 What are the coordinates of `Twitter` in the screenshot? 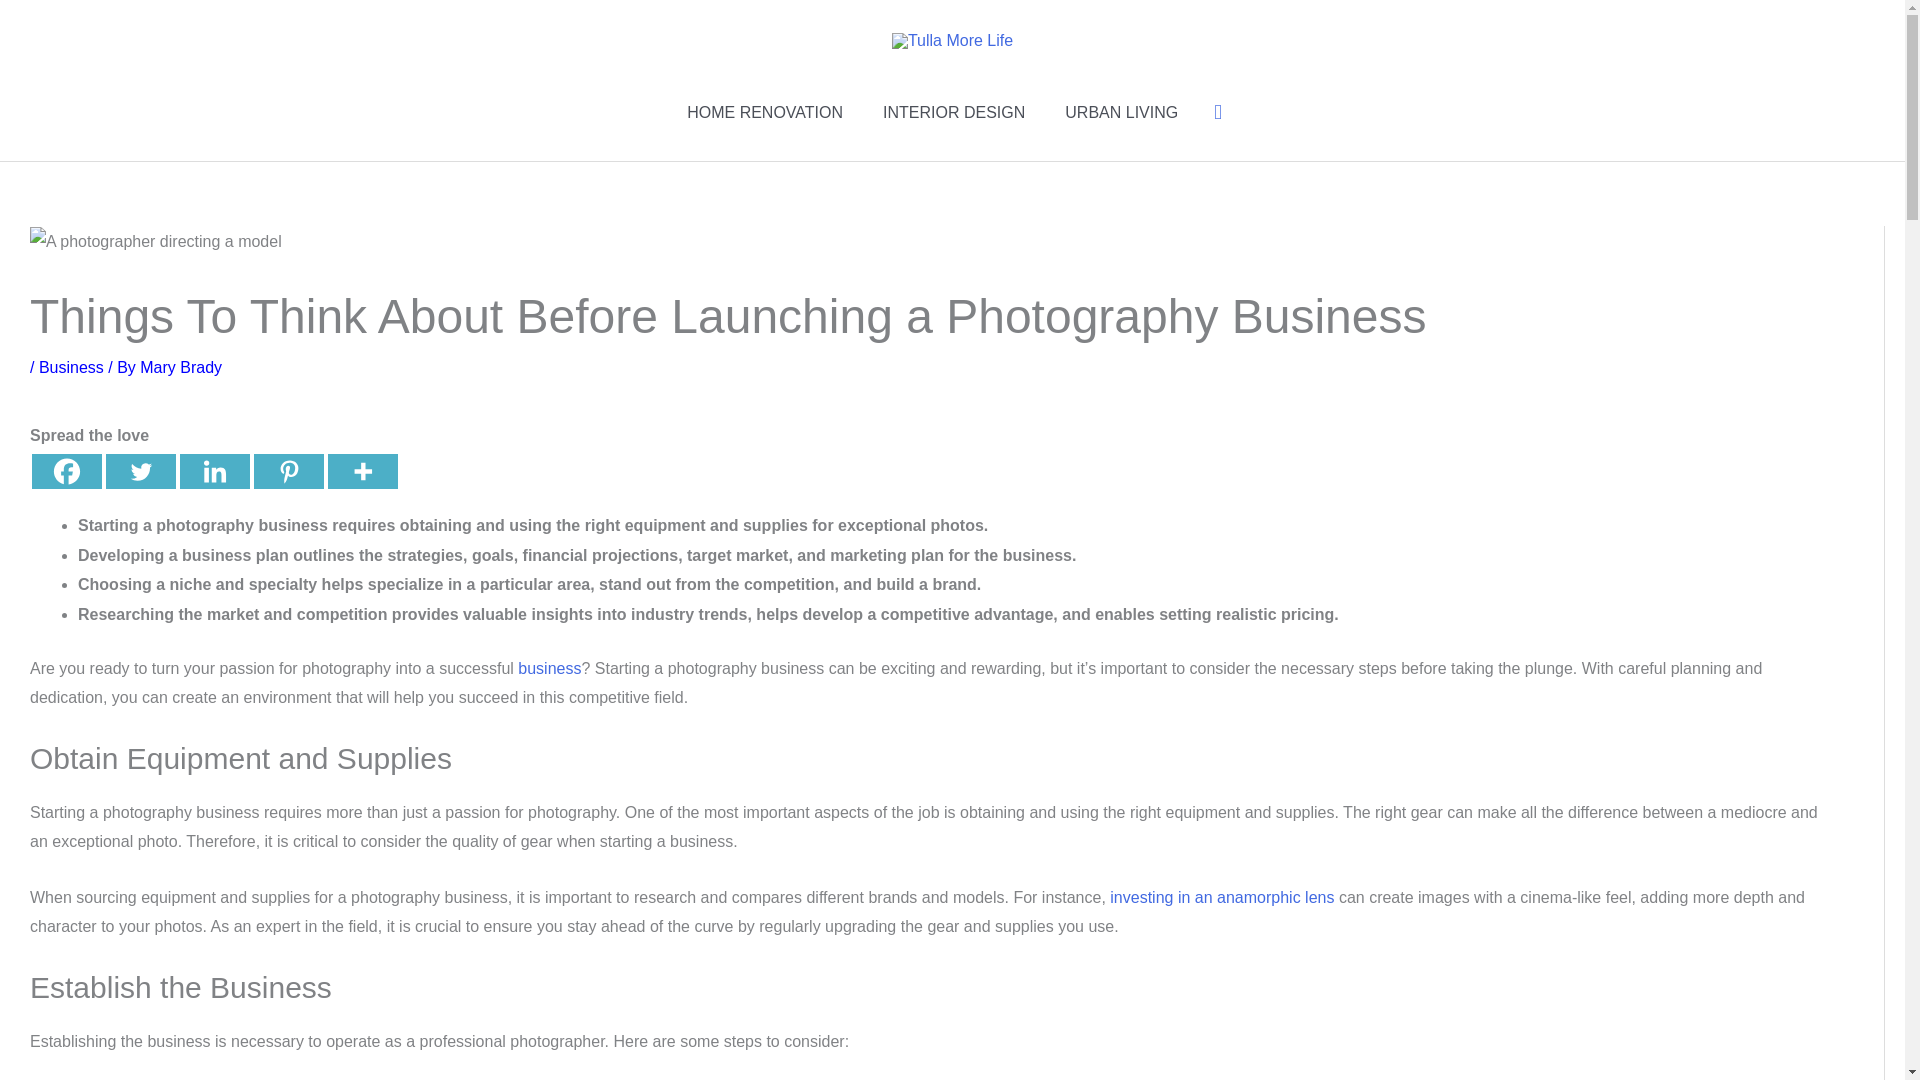 It's located at (140, 471).